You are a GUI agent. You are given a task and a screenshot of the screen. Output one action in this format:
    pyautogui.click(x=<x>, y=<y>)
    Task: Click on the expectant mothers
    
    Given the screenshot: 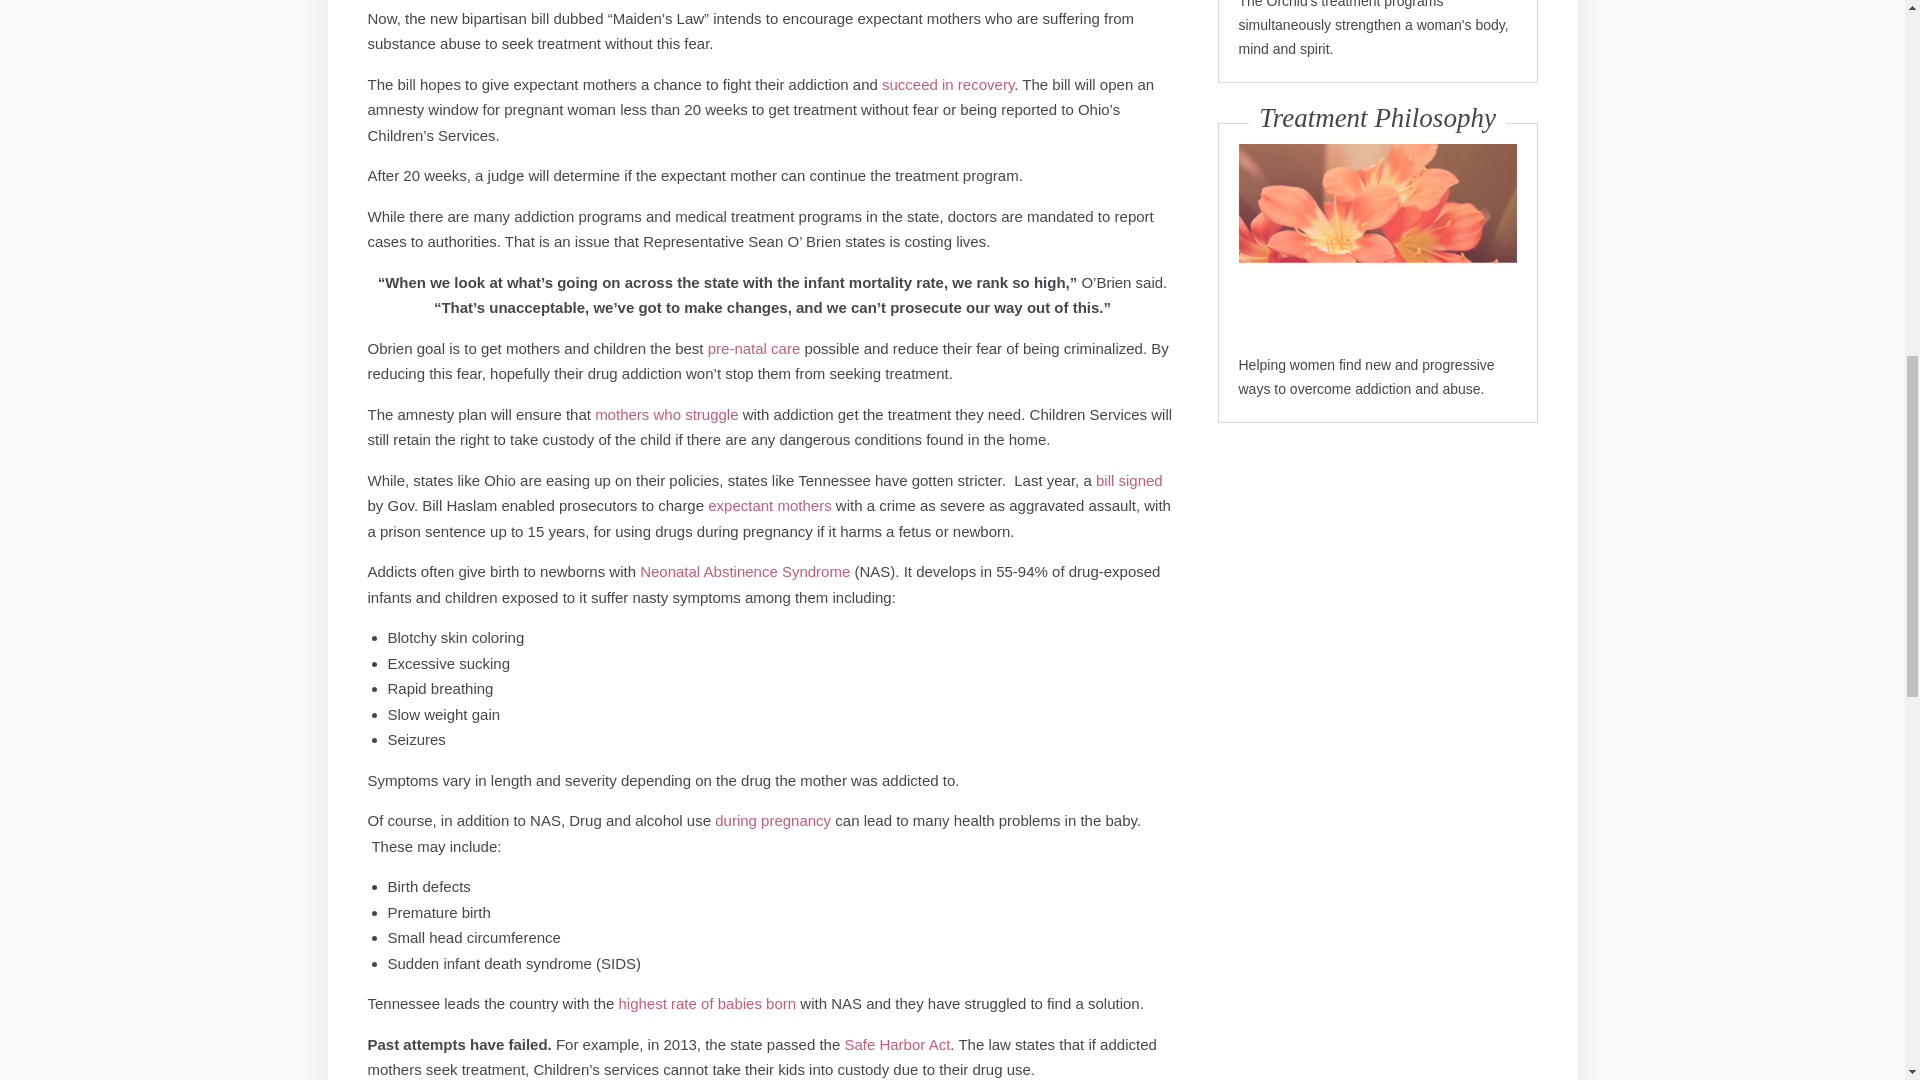 What is the action you would take?
    pyautogui.click(x=770, y=505)
    